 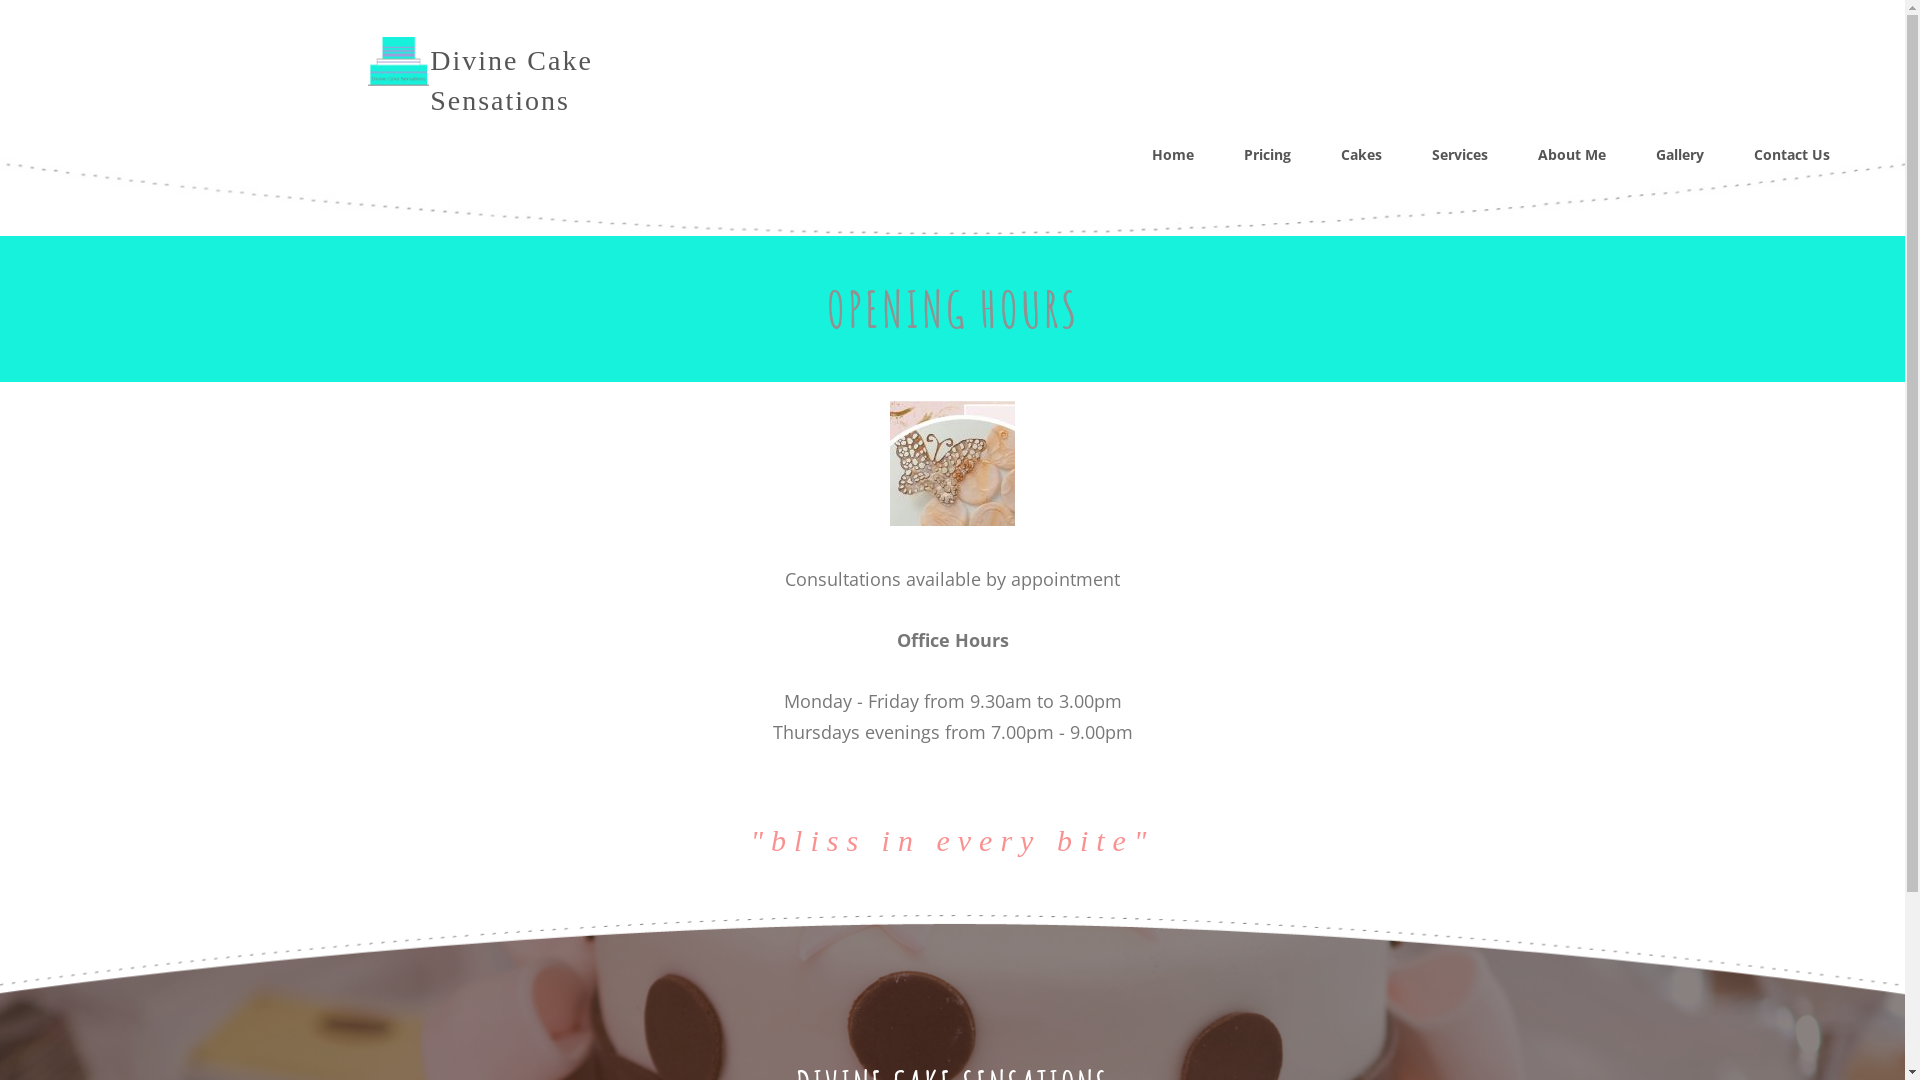 What do you see at coordinates (1680, 155) in the screenshot?
I see `Gallery` at bounding box center [1680, 155].